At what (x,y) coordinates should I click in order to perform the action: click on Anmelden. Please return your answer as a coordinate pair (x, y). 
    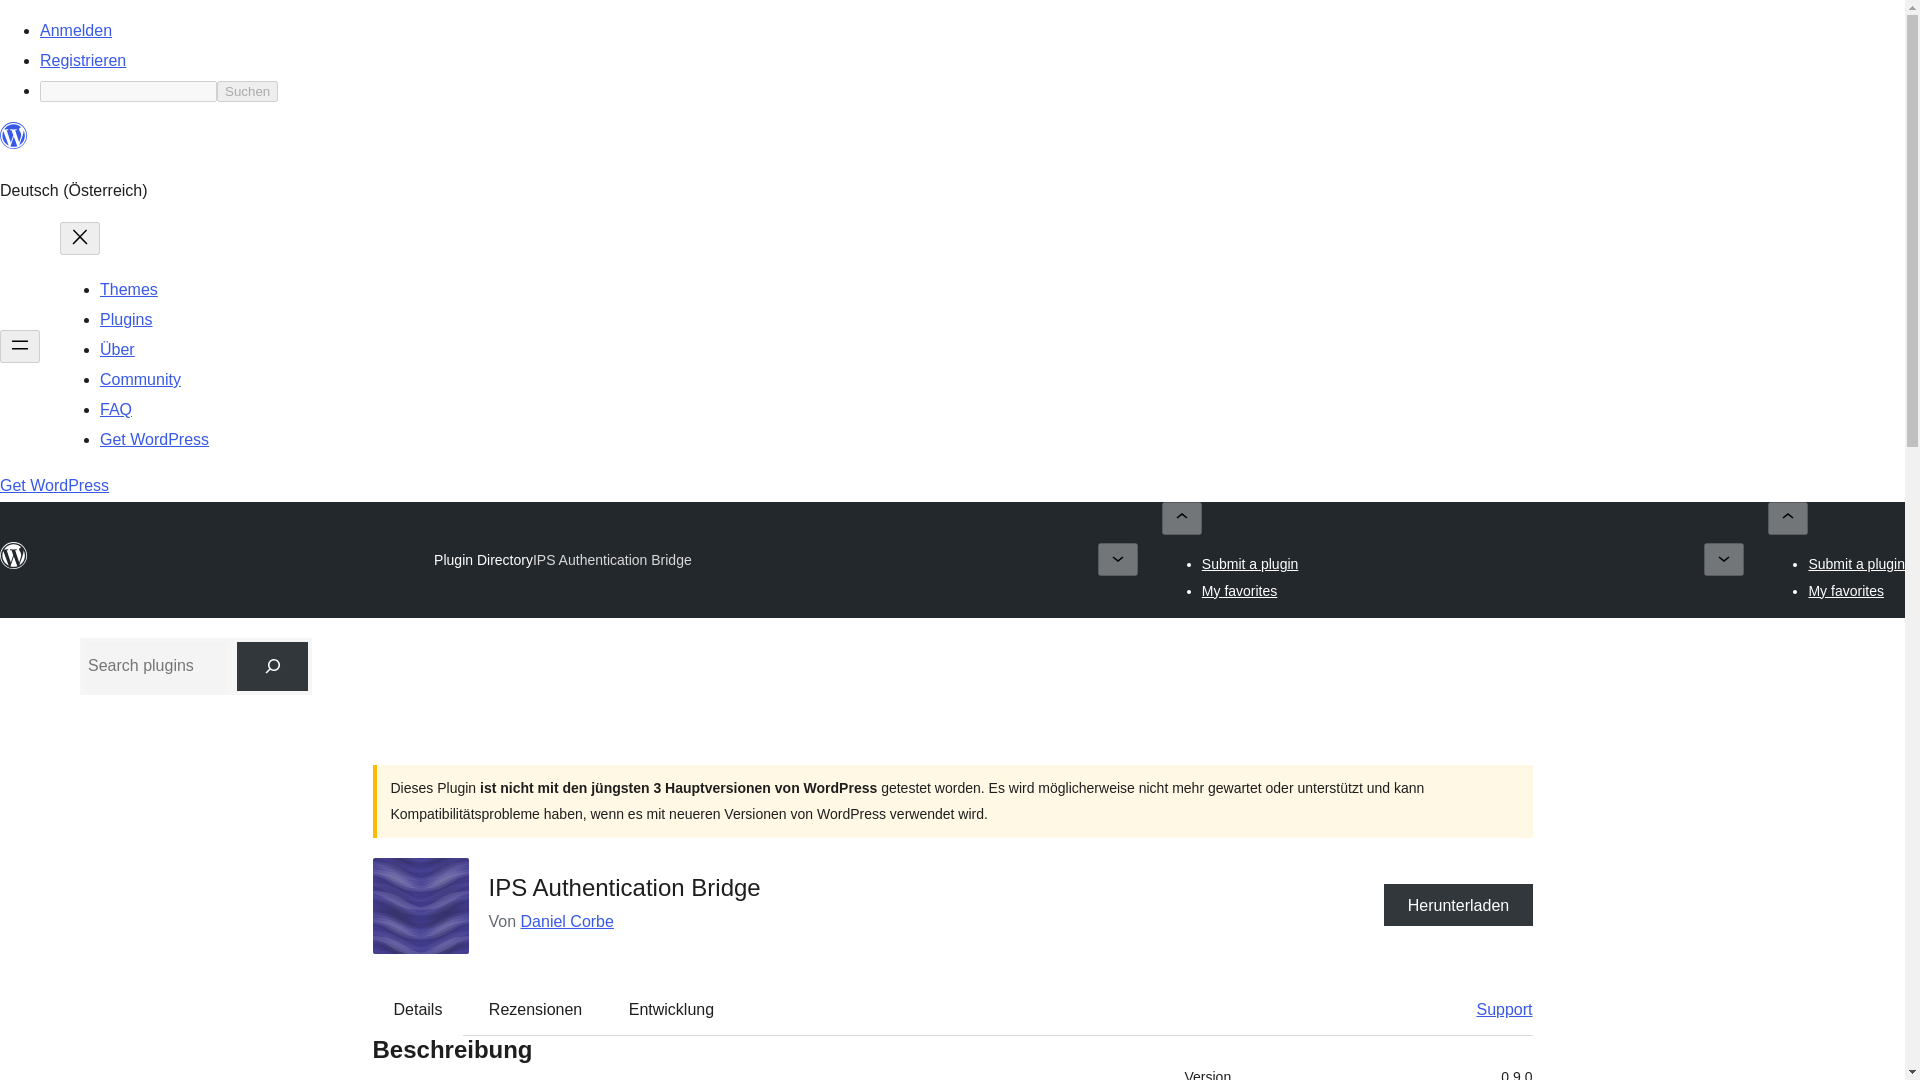
    Looking at the image, I should click on (76, 30).